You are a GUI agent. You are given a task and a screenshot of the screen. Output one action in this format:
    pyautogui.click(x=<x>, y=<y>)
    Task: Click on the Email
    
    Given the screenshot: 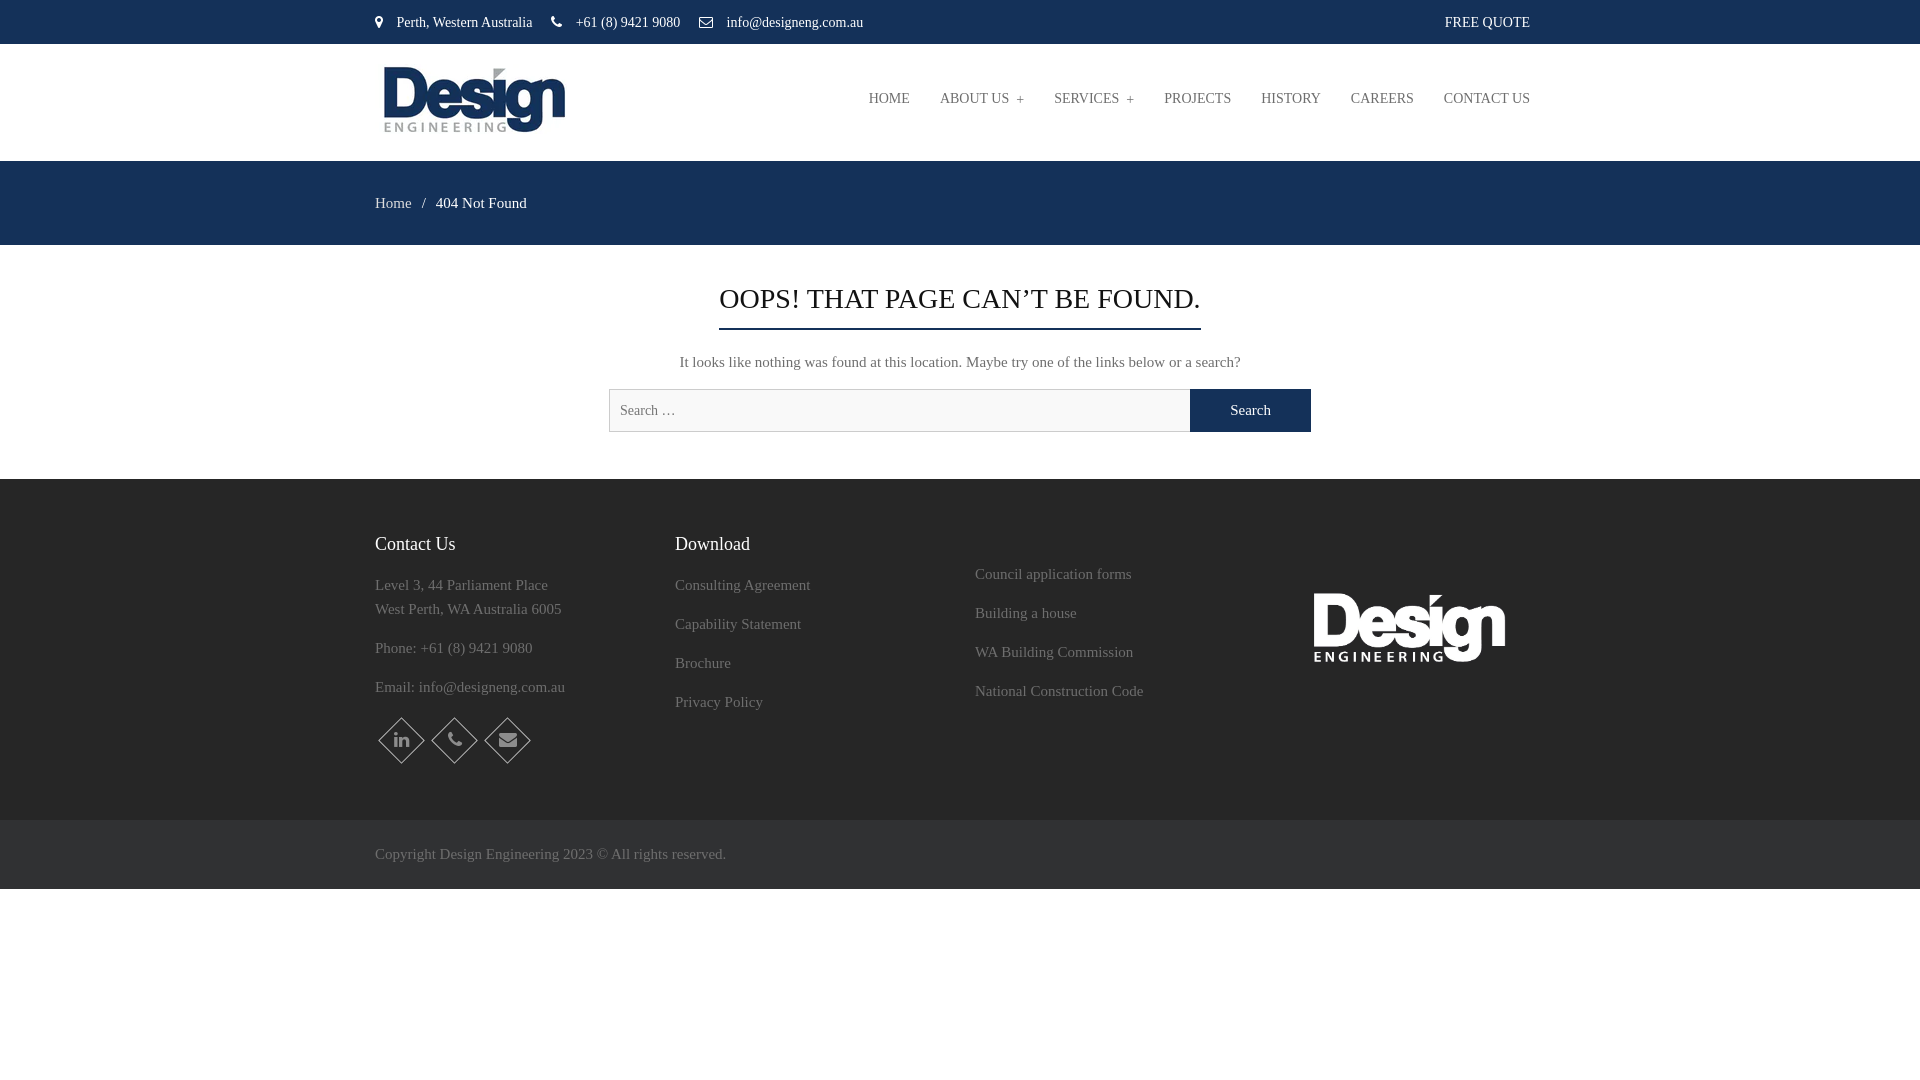 What is the action you would take?
    pyautogui.click(x=500, y=734)
    